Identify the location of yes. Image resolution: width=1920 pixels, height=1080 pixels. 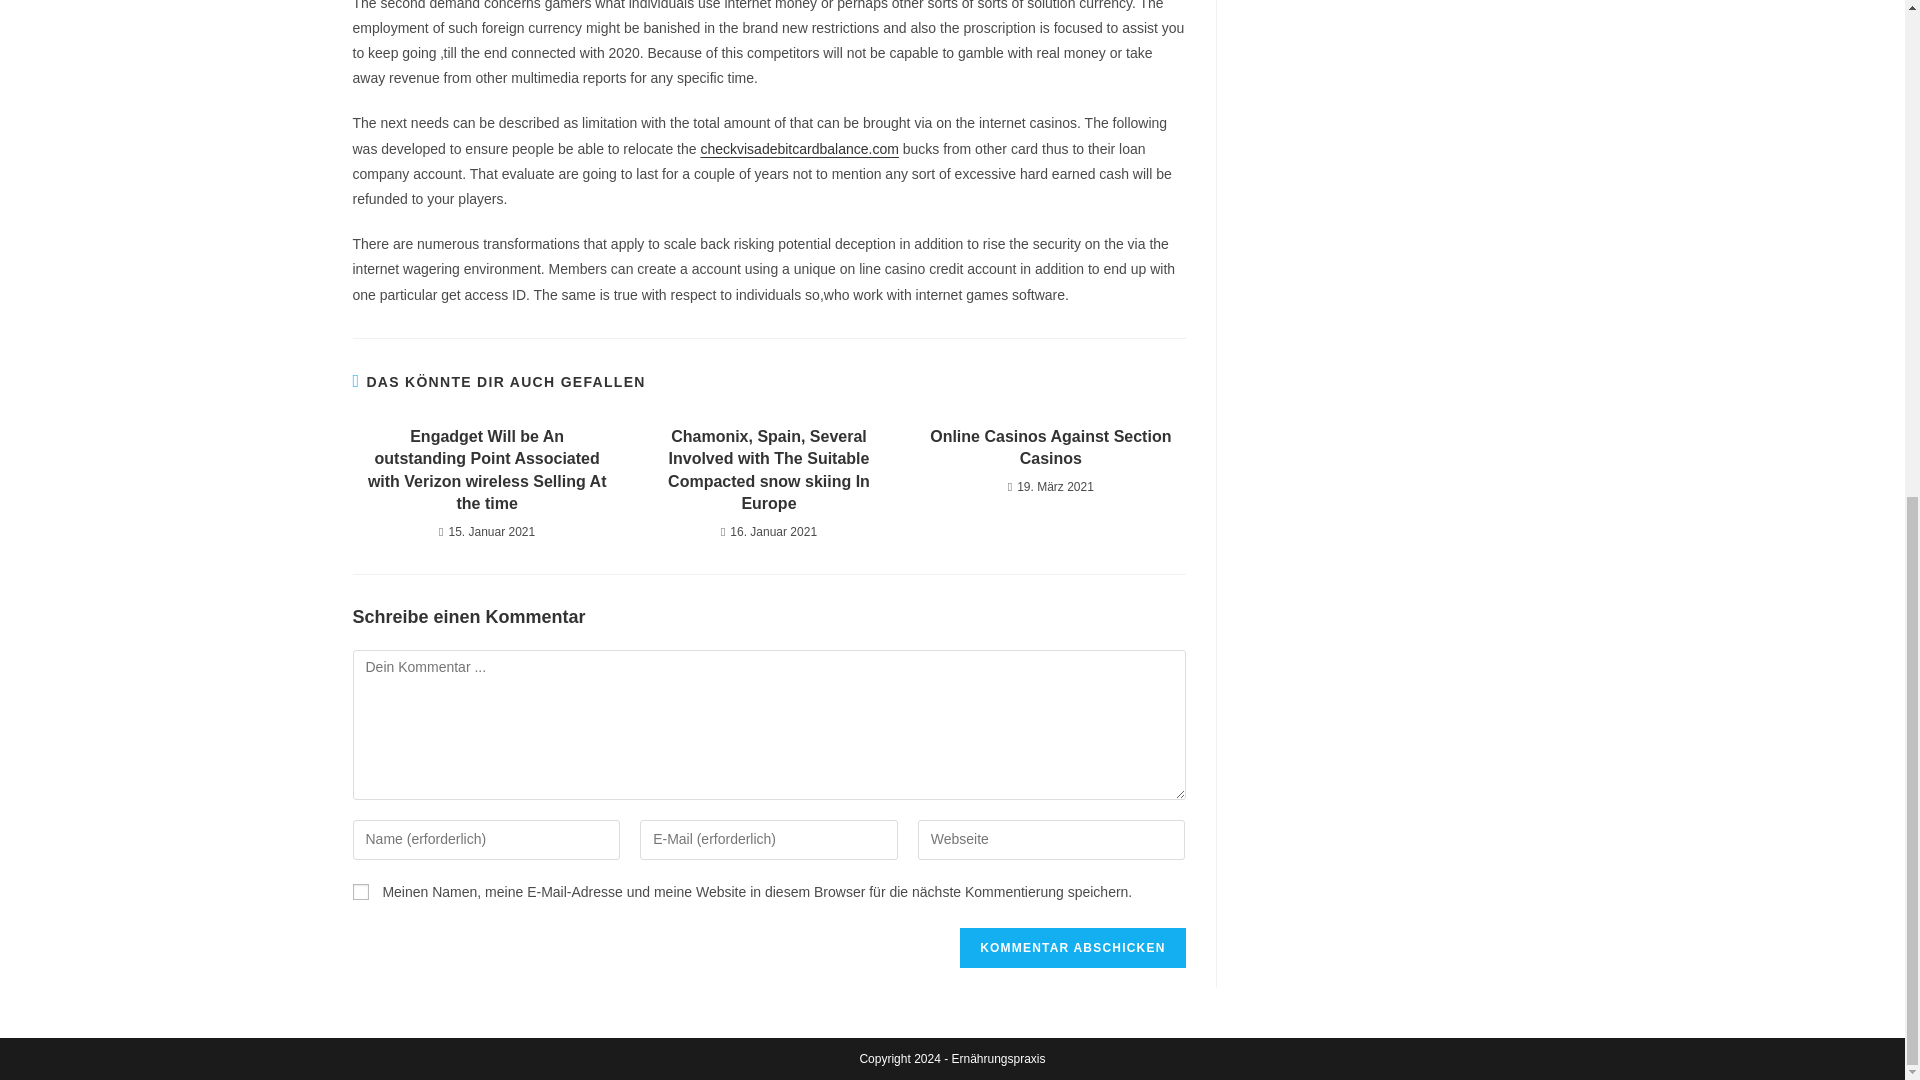
(360, 892).